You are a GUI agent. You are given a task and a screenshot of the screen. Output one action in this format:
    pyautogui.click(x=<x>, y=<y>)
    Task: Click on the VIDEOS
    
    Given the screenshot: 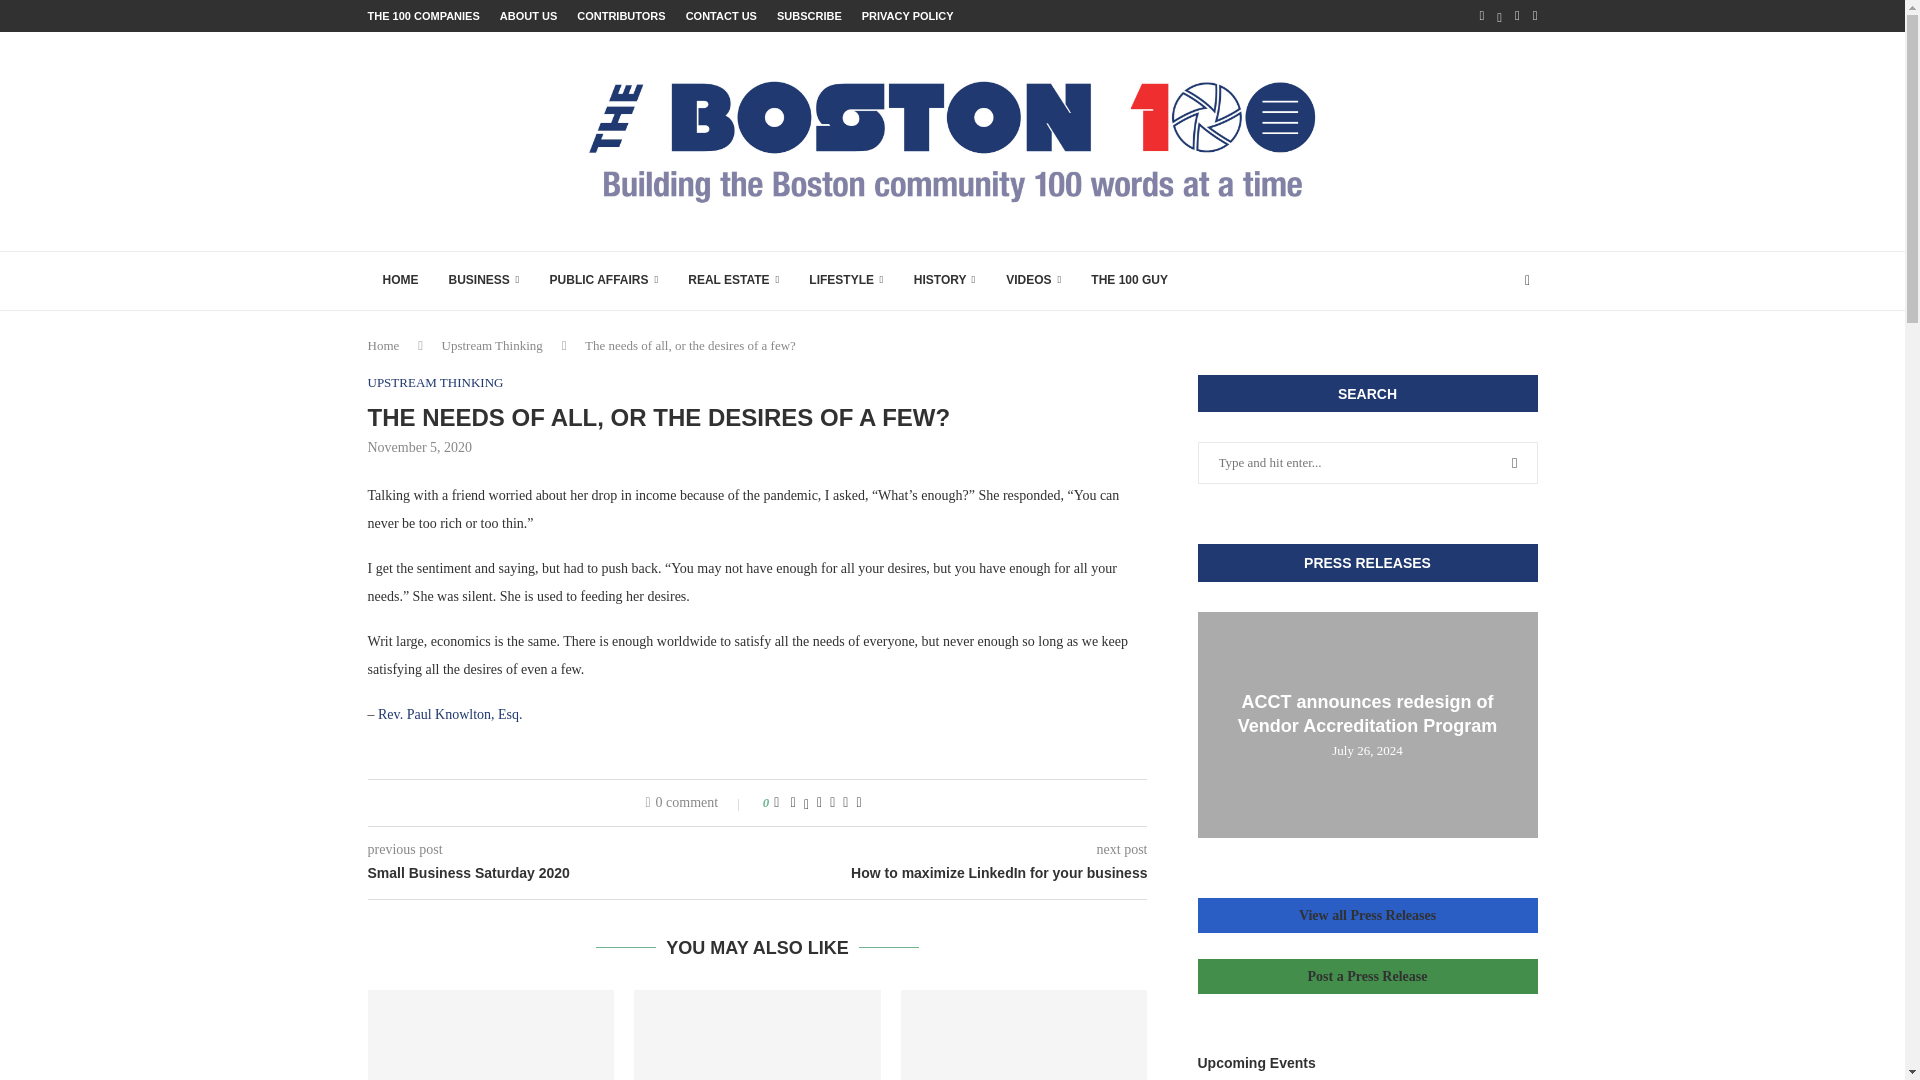 What is the action you would take?
    pyautogui.click(x=1032, y=280)
    